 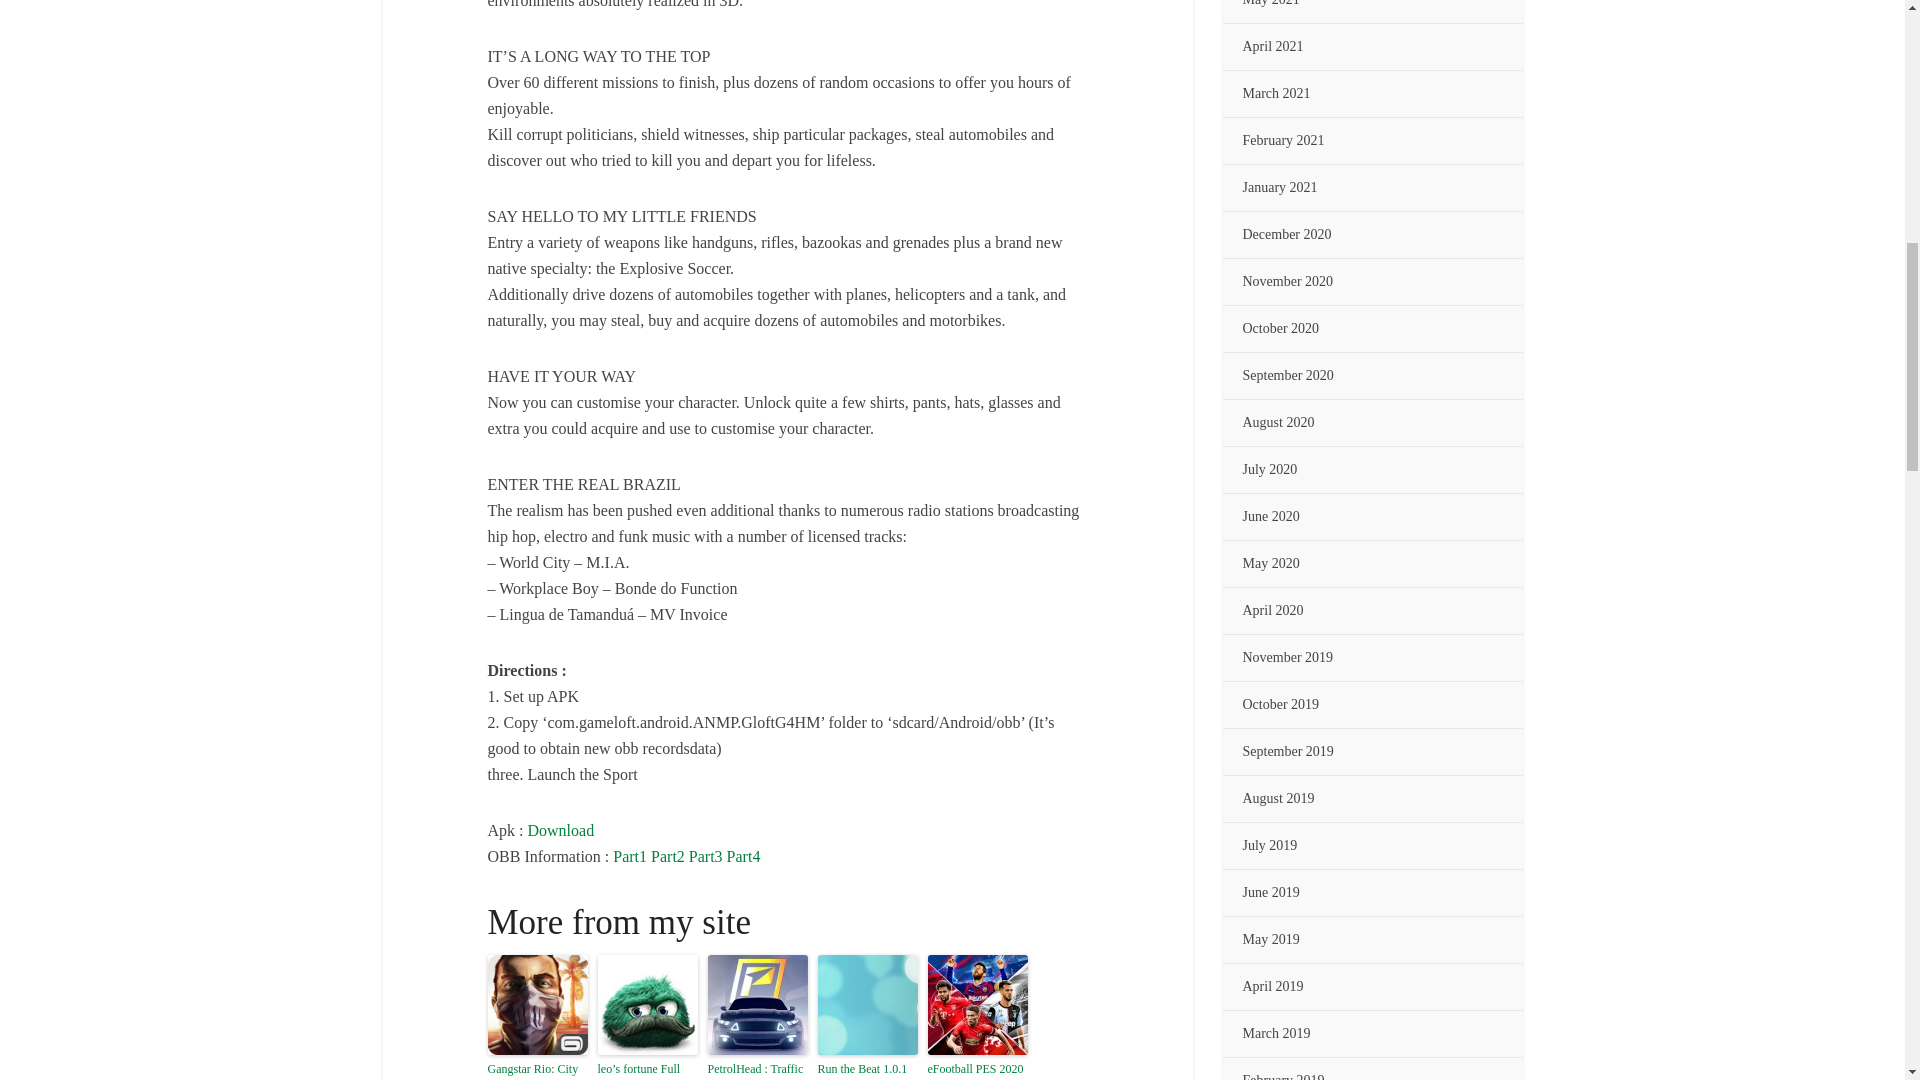 I want to click on Part4, so click(x=744, y=856).